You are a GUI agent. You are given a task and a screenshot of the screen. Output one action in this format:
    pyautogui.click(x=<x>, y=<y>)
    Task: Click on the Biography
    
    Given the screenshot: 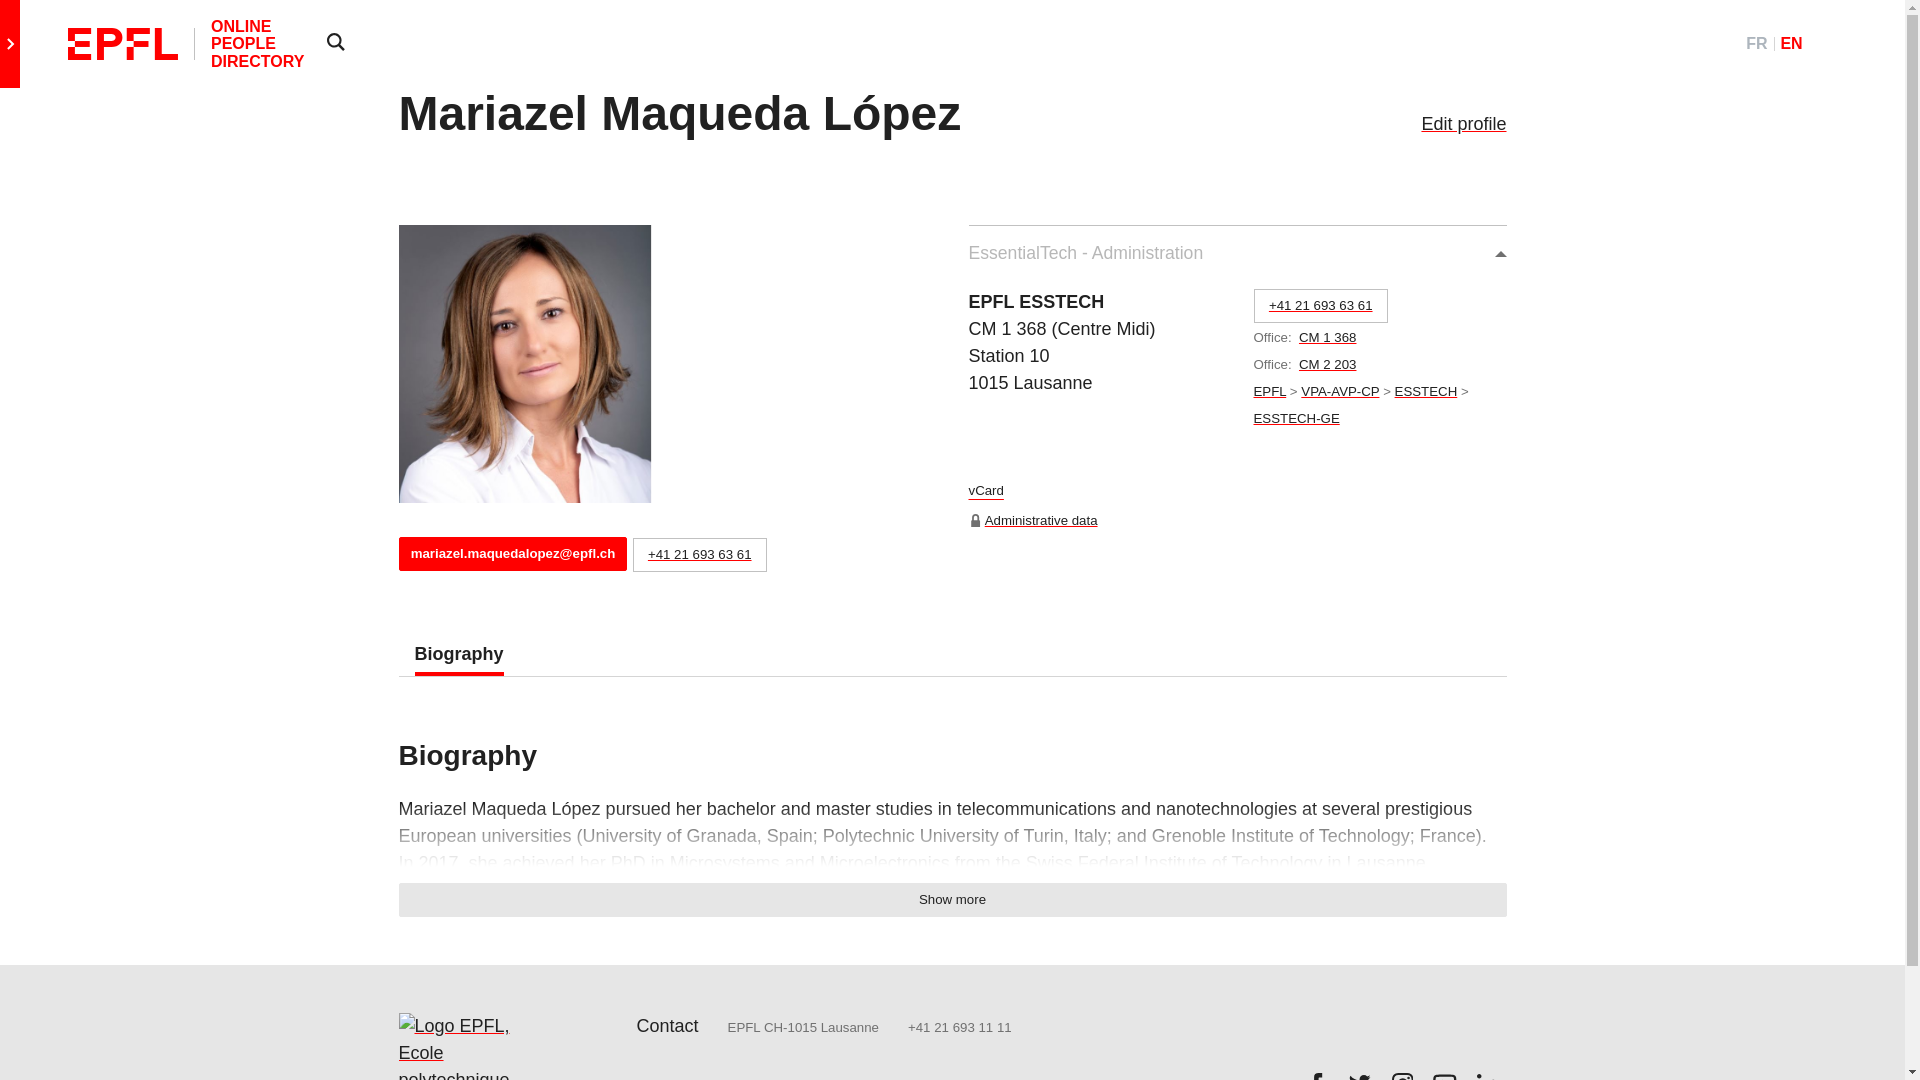 What is the action you would take?
    pyautogui.click(x=458, y=654)
    